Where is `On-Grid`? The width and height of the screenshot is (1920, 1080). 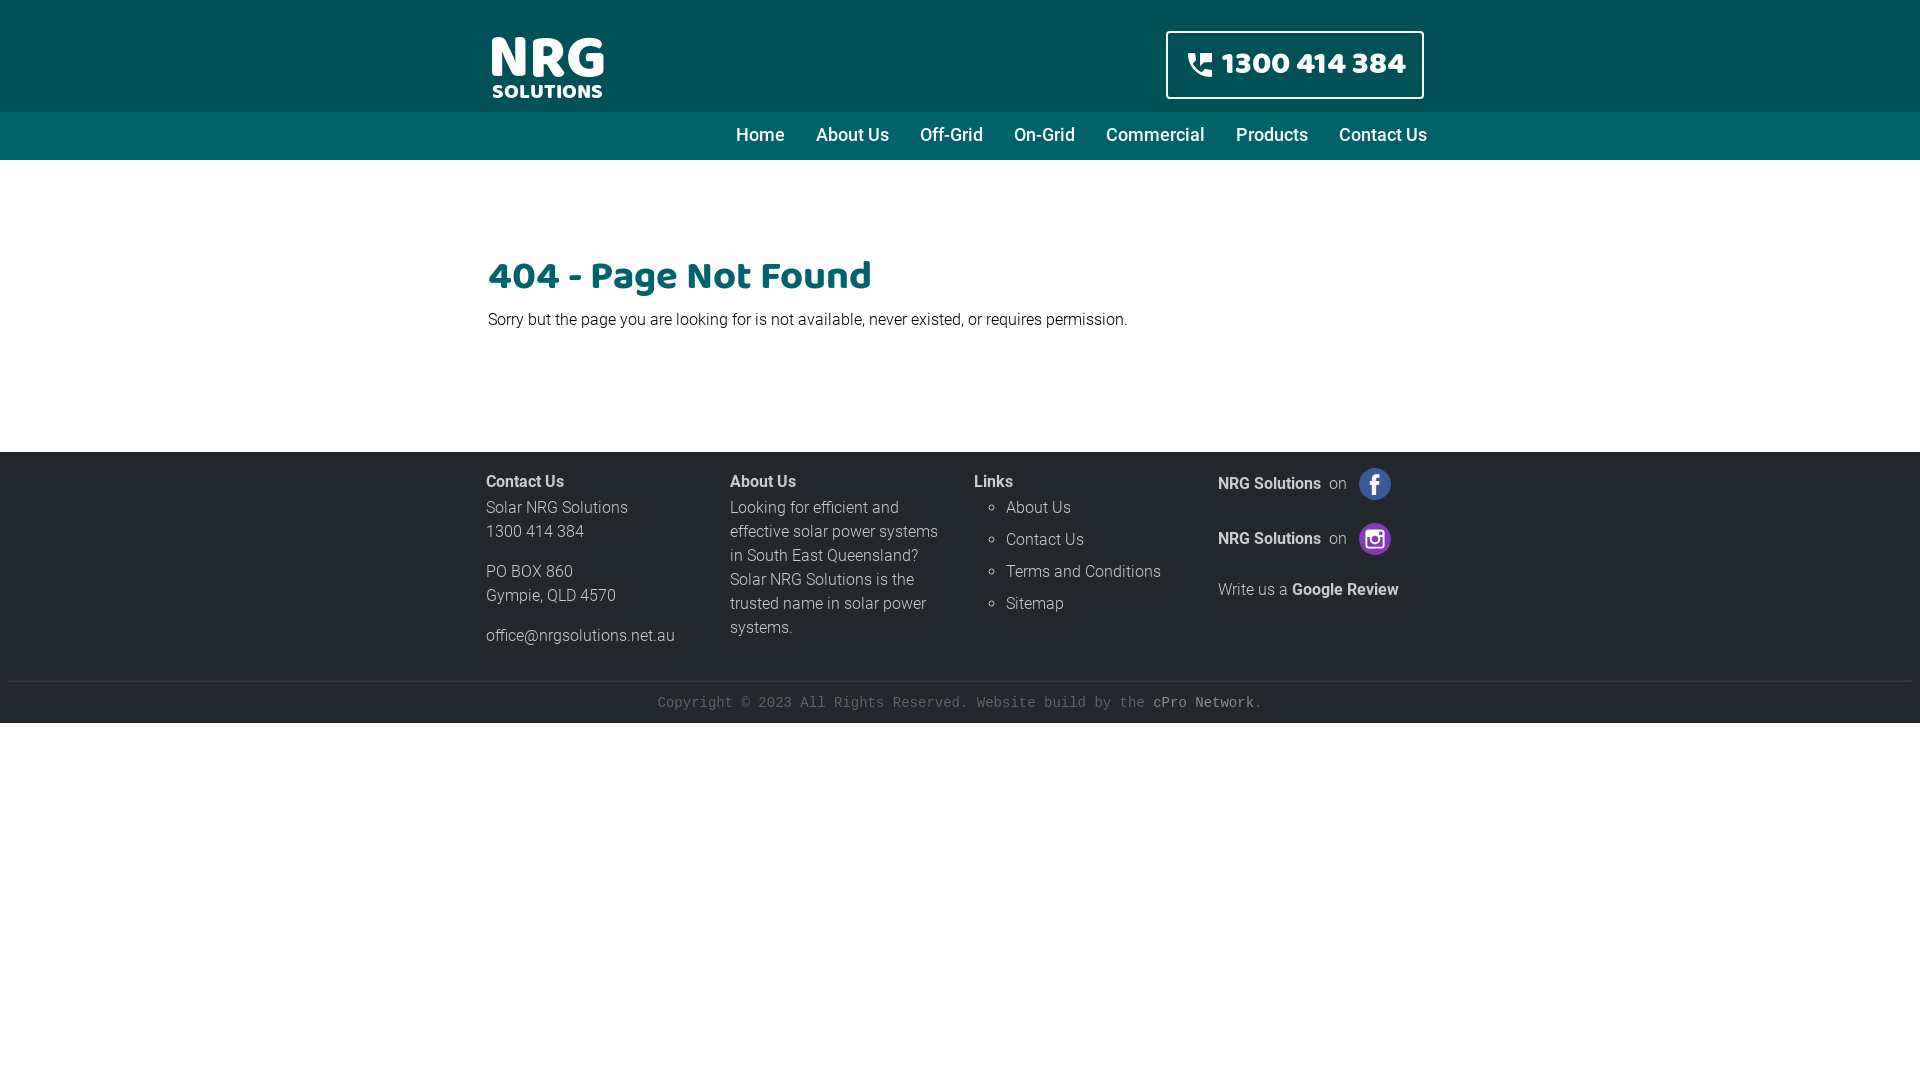 On-Grid is located at coordinates (1044, 135).